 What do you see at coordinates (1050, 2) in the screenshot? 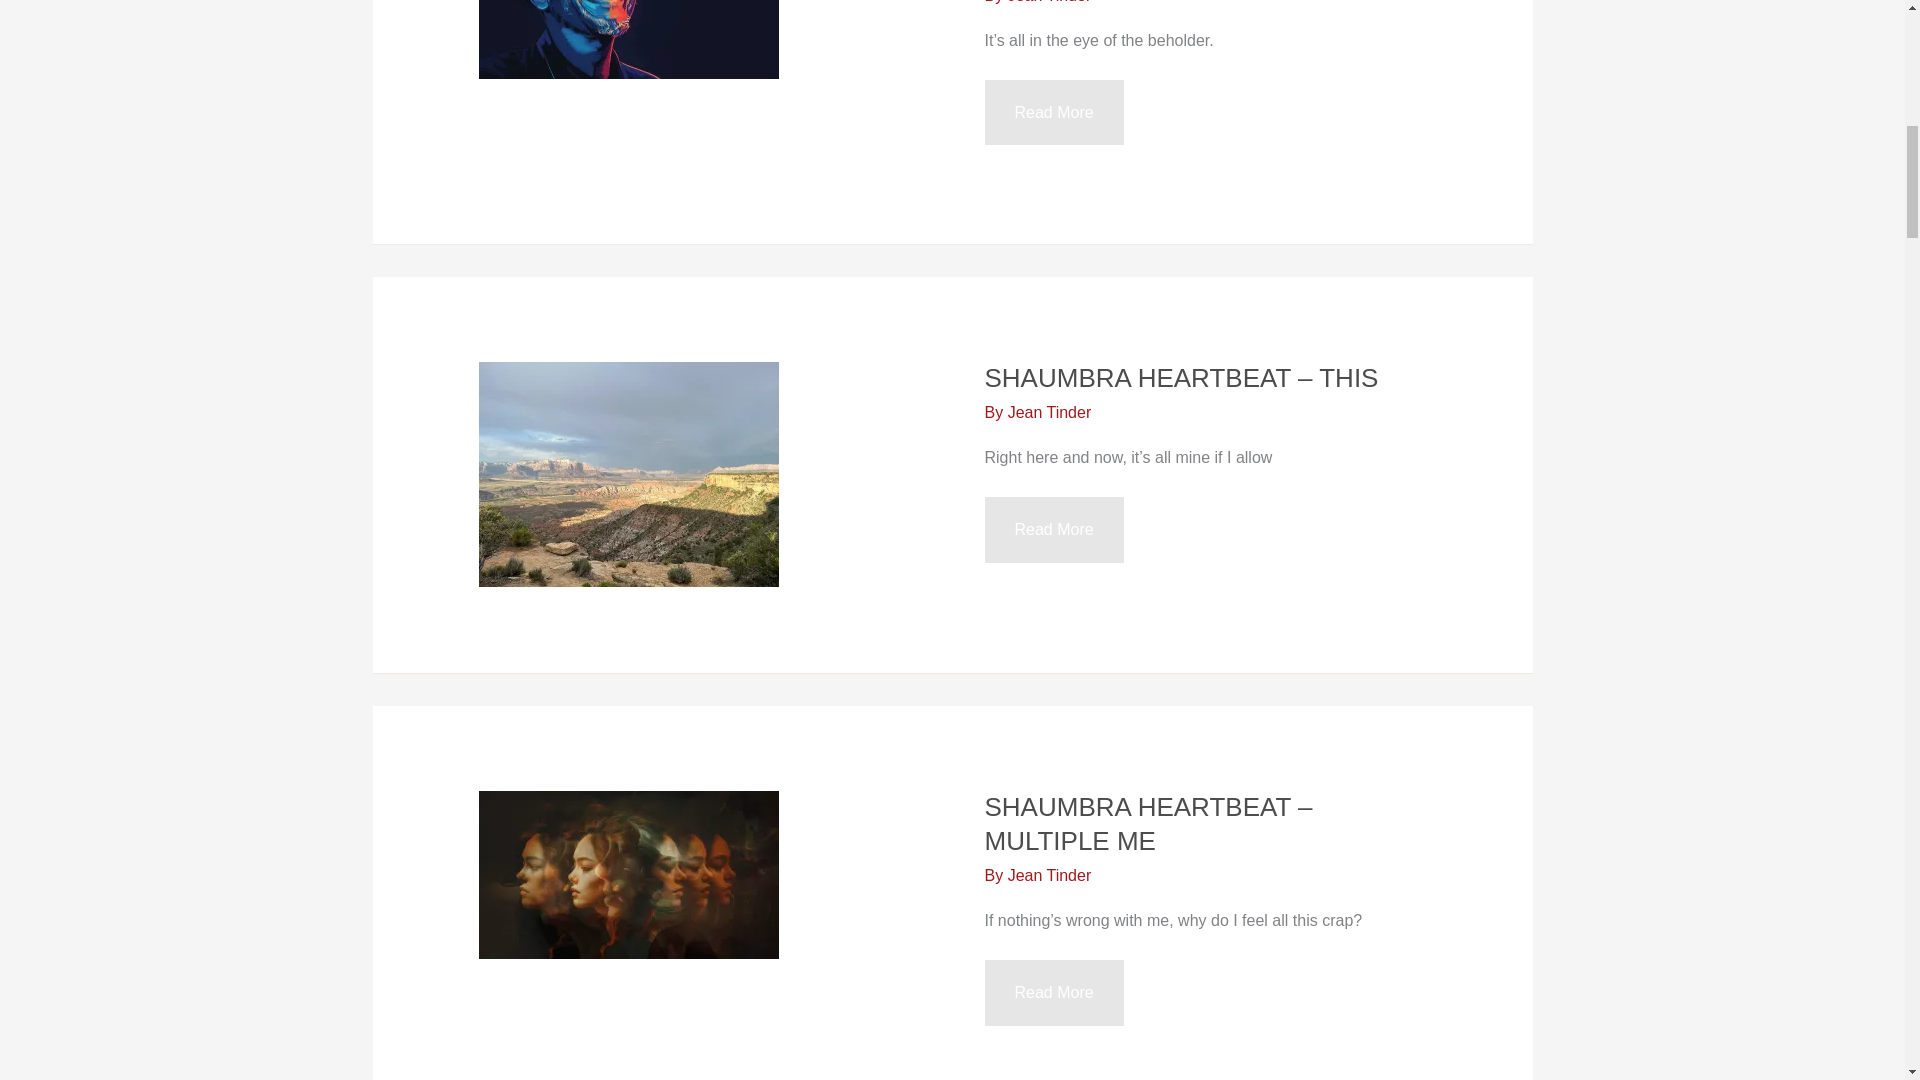
I see `View all posts by Jean Tinder` at bounding box center [1050, 2].